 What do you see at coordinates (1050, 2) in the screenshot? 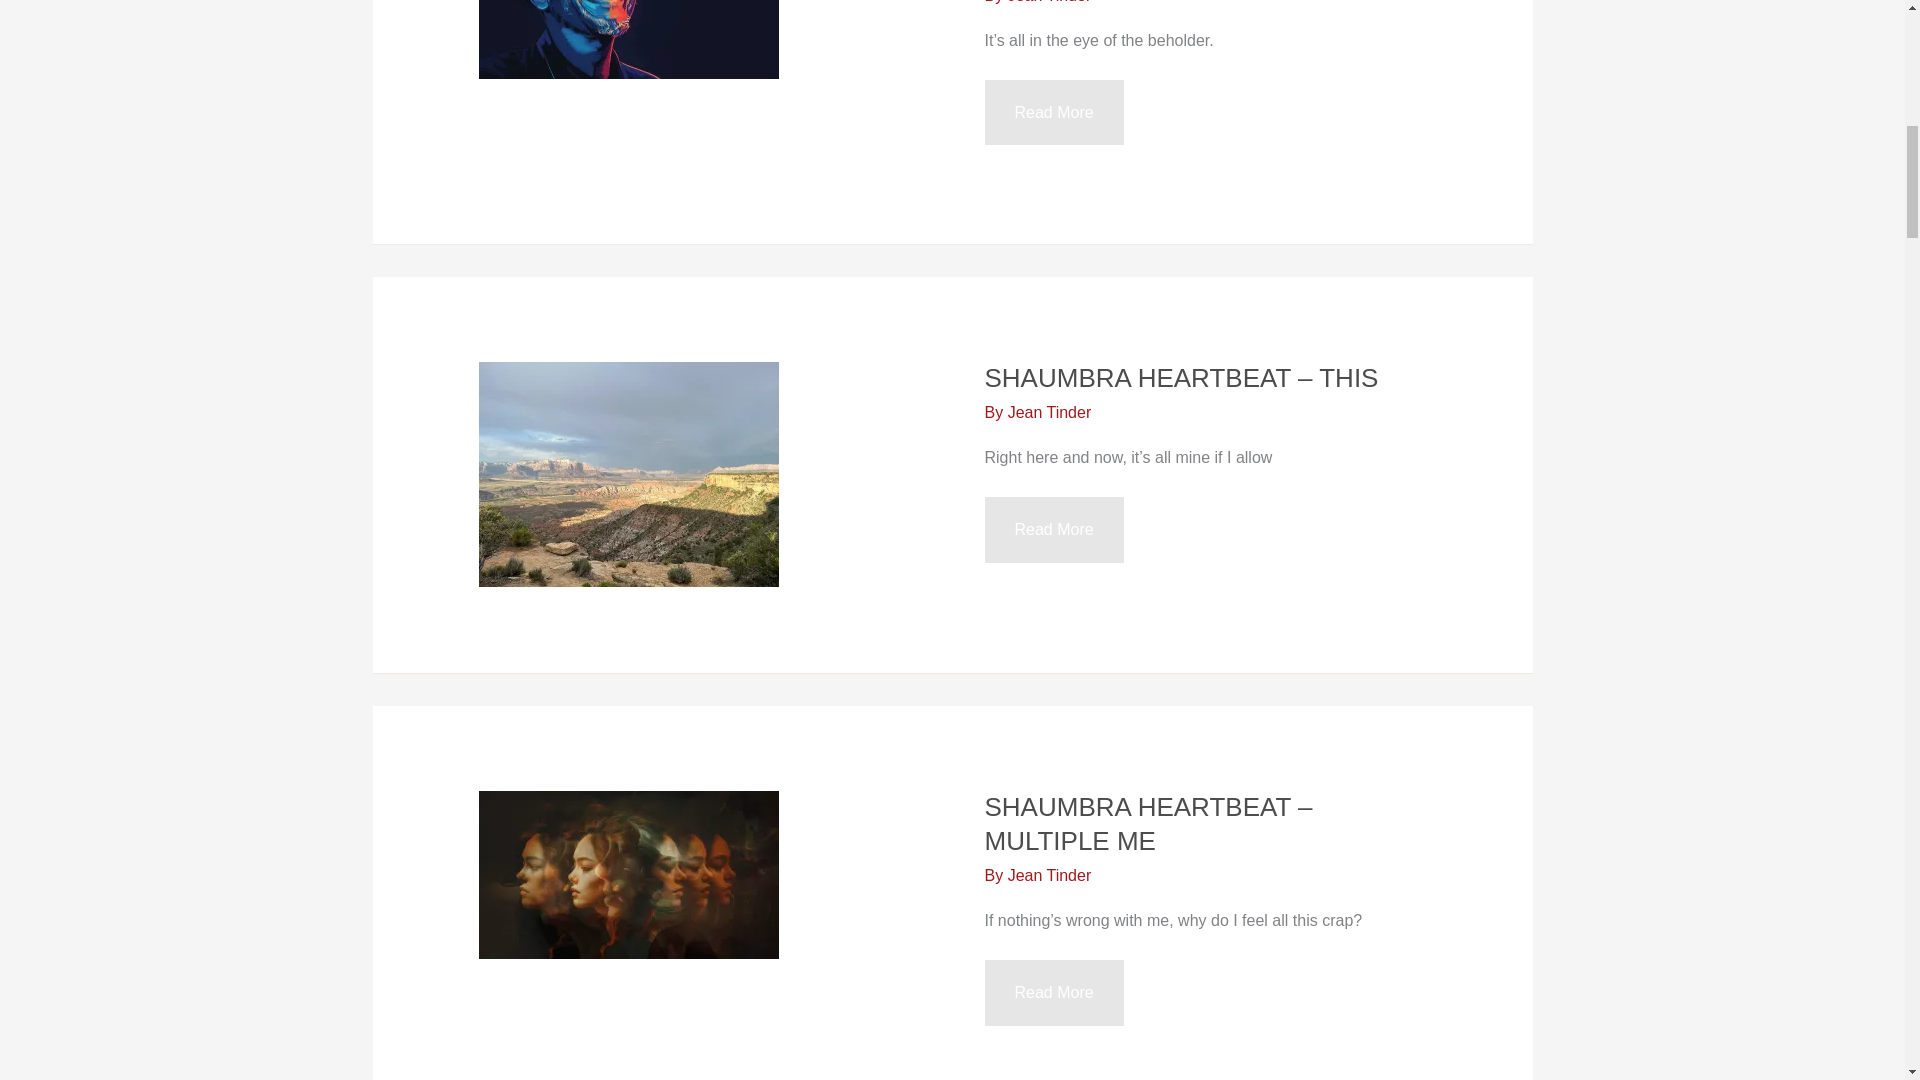
I see `View all posts by Jean Tinder` at bounding box center [1050, 2].